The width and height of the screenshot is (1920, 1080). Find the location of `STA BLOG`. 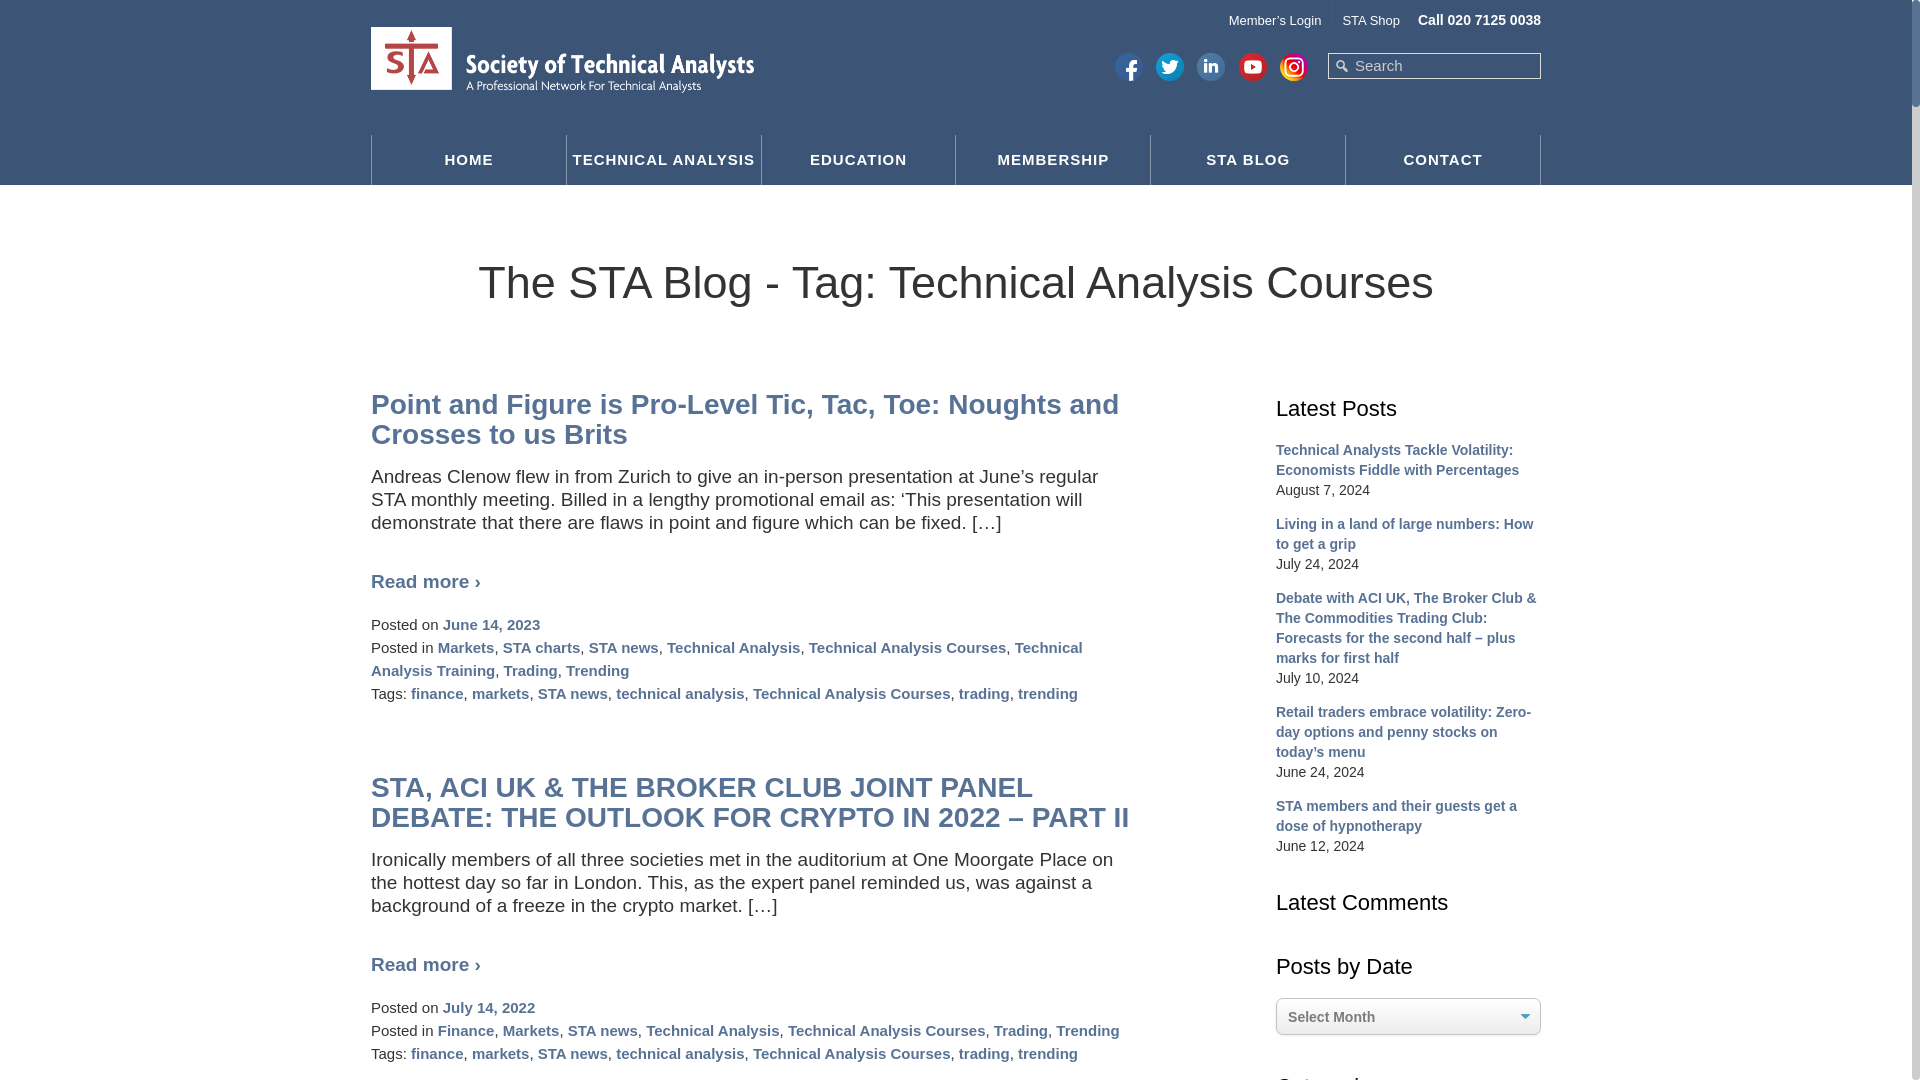

STA BLOG is located at coordinates (1248, 160).